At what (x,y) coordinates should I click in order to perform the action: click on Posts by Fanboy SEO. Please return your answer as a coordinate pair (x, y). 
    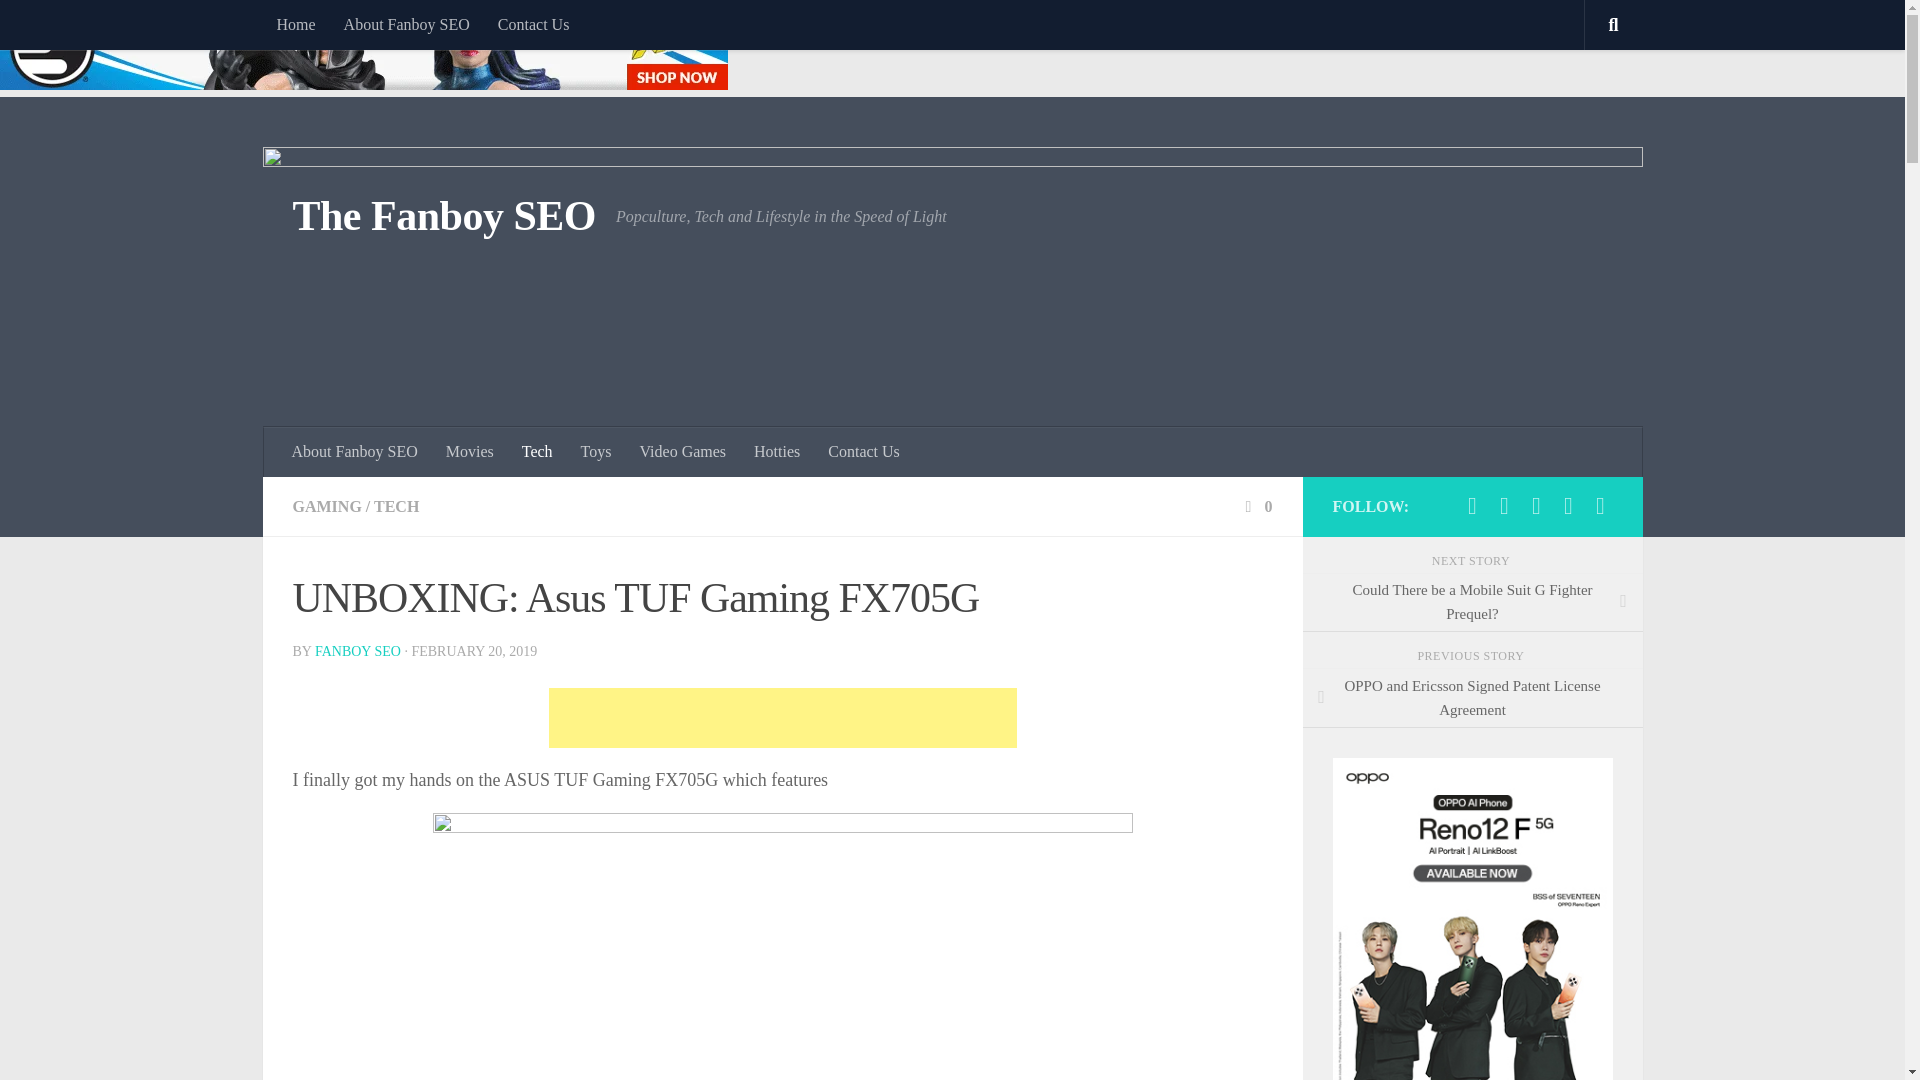
    Looking at the image, I should click on (358, 650).